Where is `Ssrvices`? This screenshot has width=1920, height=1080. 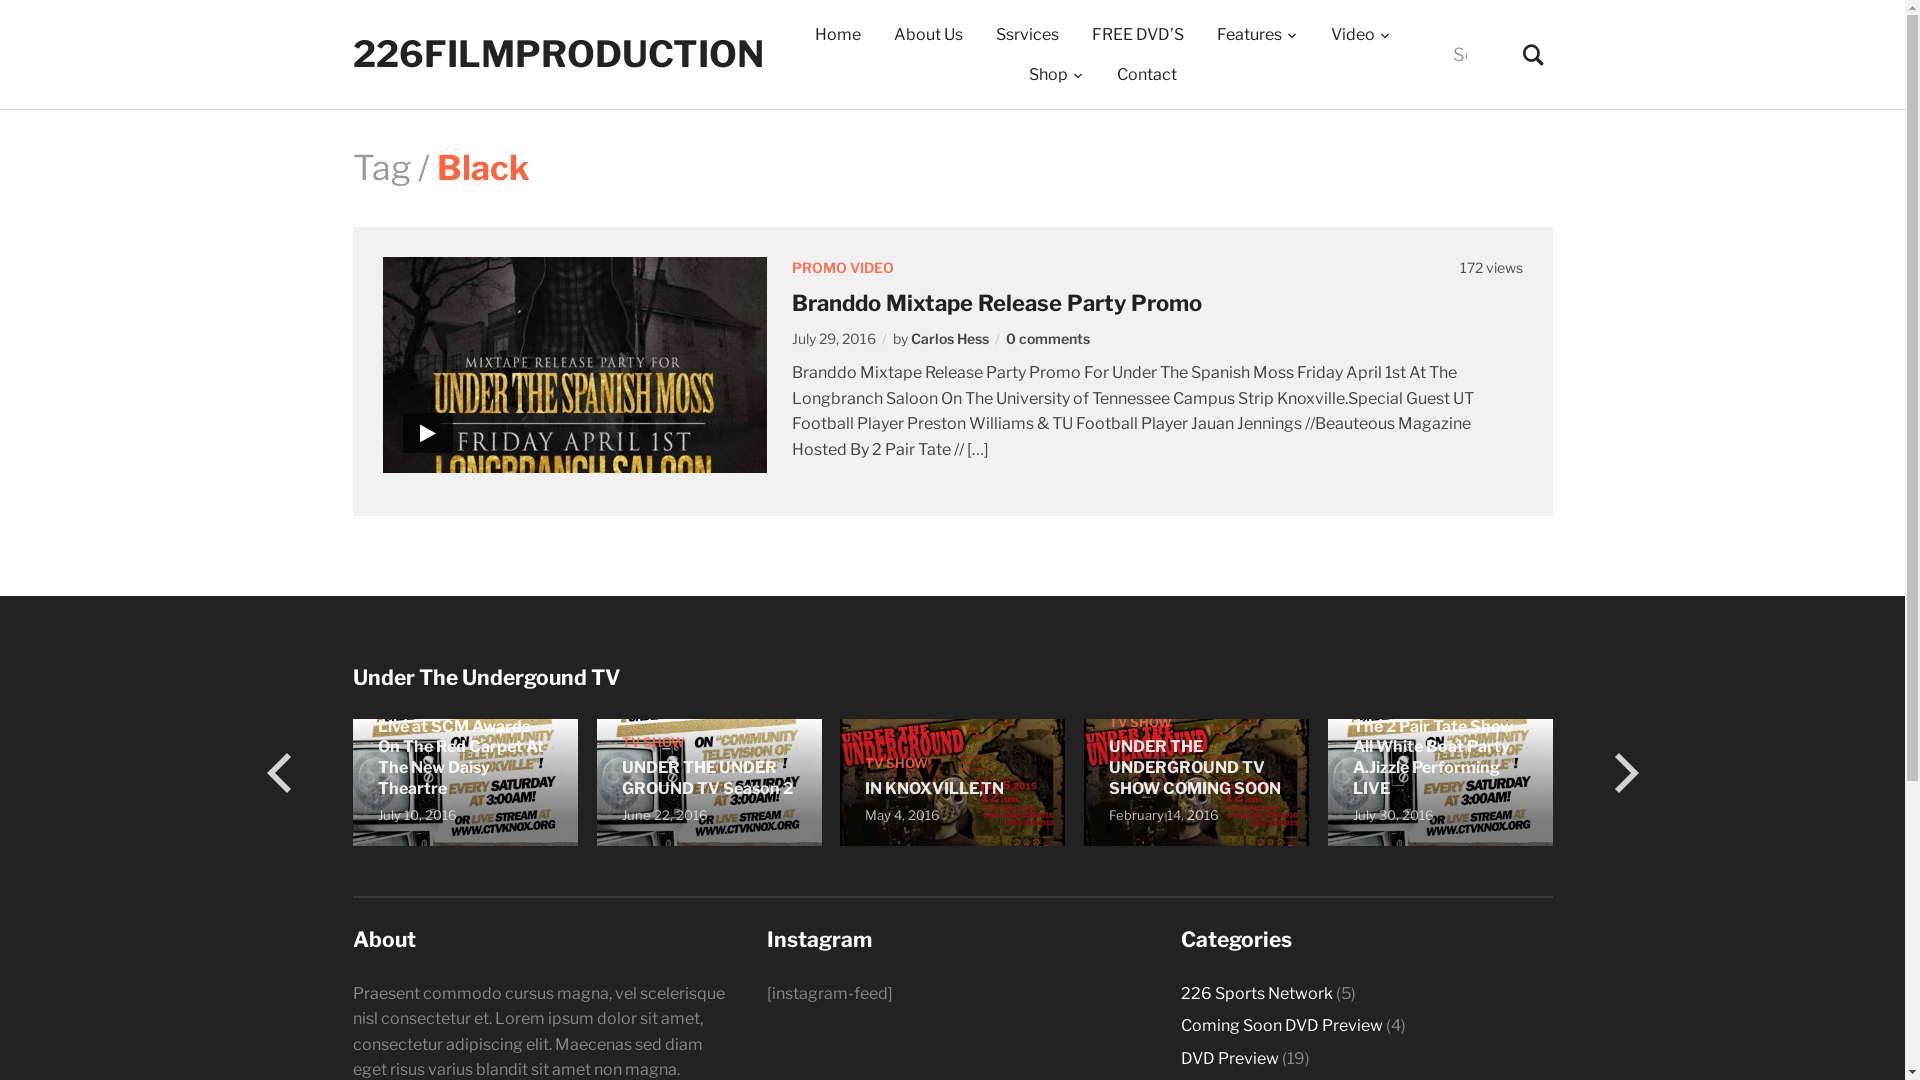
Ssrvices is located at coordinates (1028, 35).